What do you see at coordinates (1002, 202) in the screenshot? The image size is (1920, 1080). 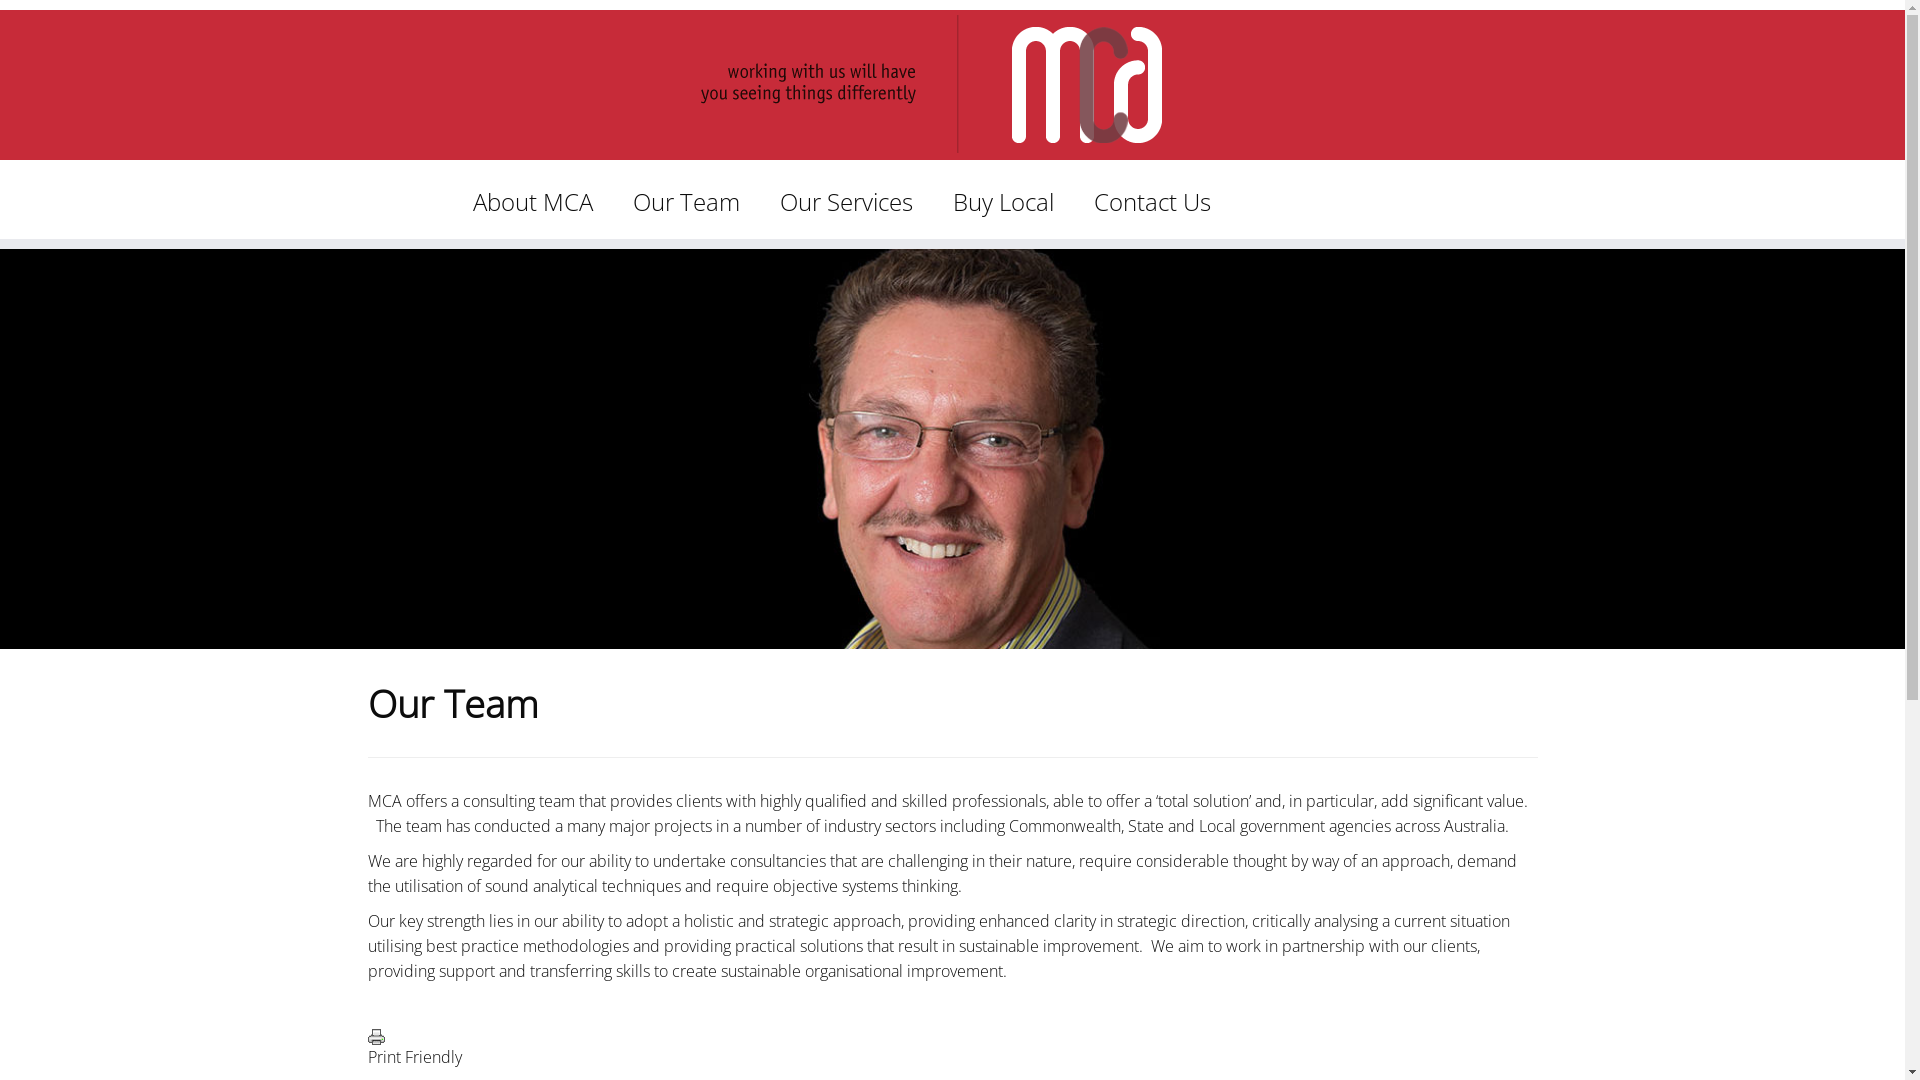 I see `Buy Local` at bounding box center [1002, 202].